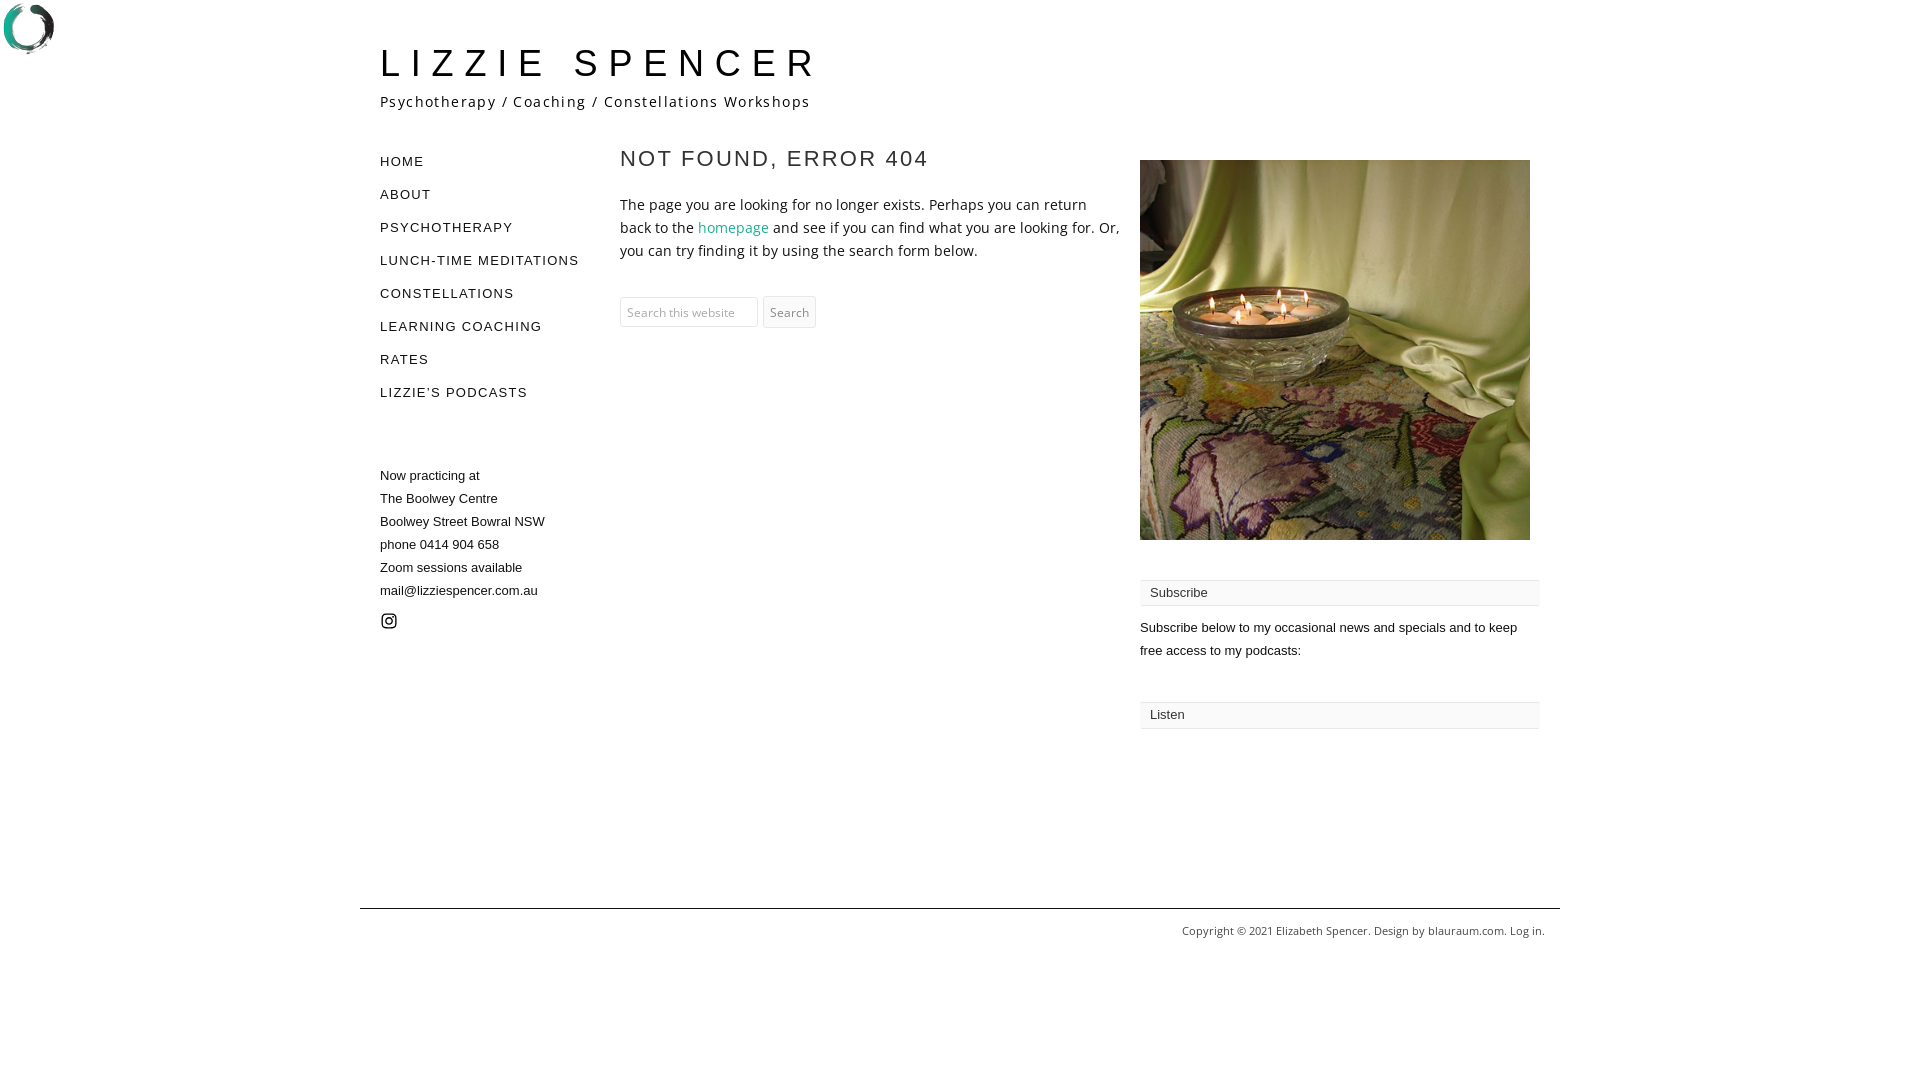 The height and width of the screenshot is (1080, 1920). What do you see at coordinates (447, 294) in the screenshot?
I see `CONSTELLATIONS` at bounding box center [447, 294].